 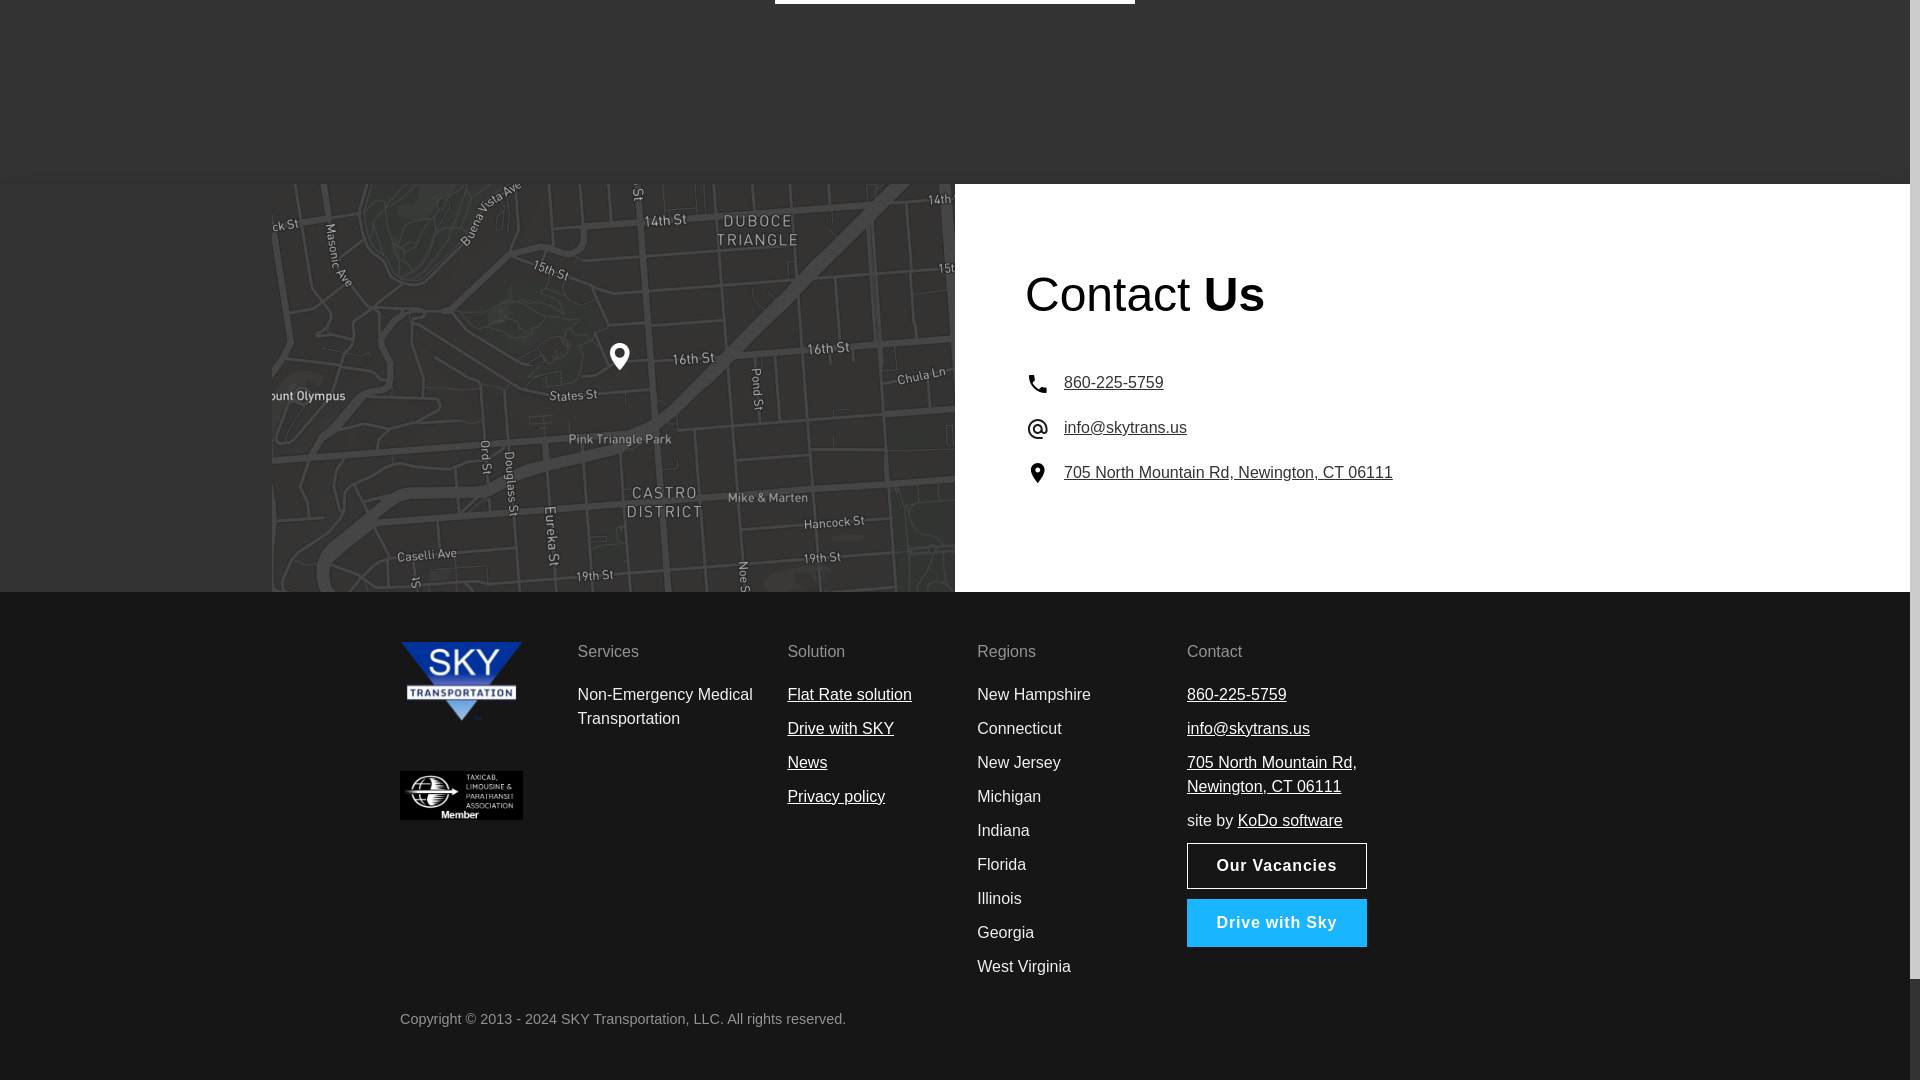 What do you see at coordinates (807, 762) in the screenshot?
I see `News` at bounding box center [807, 762].